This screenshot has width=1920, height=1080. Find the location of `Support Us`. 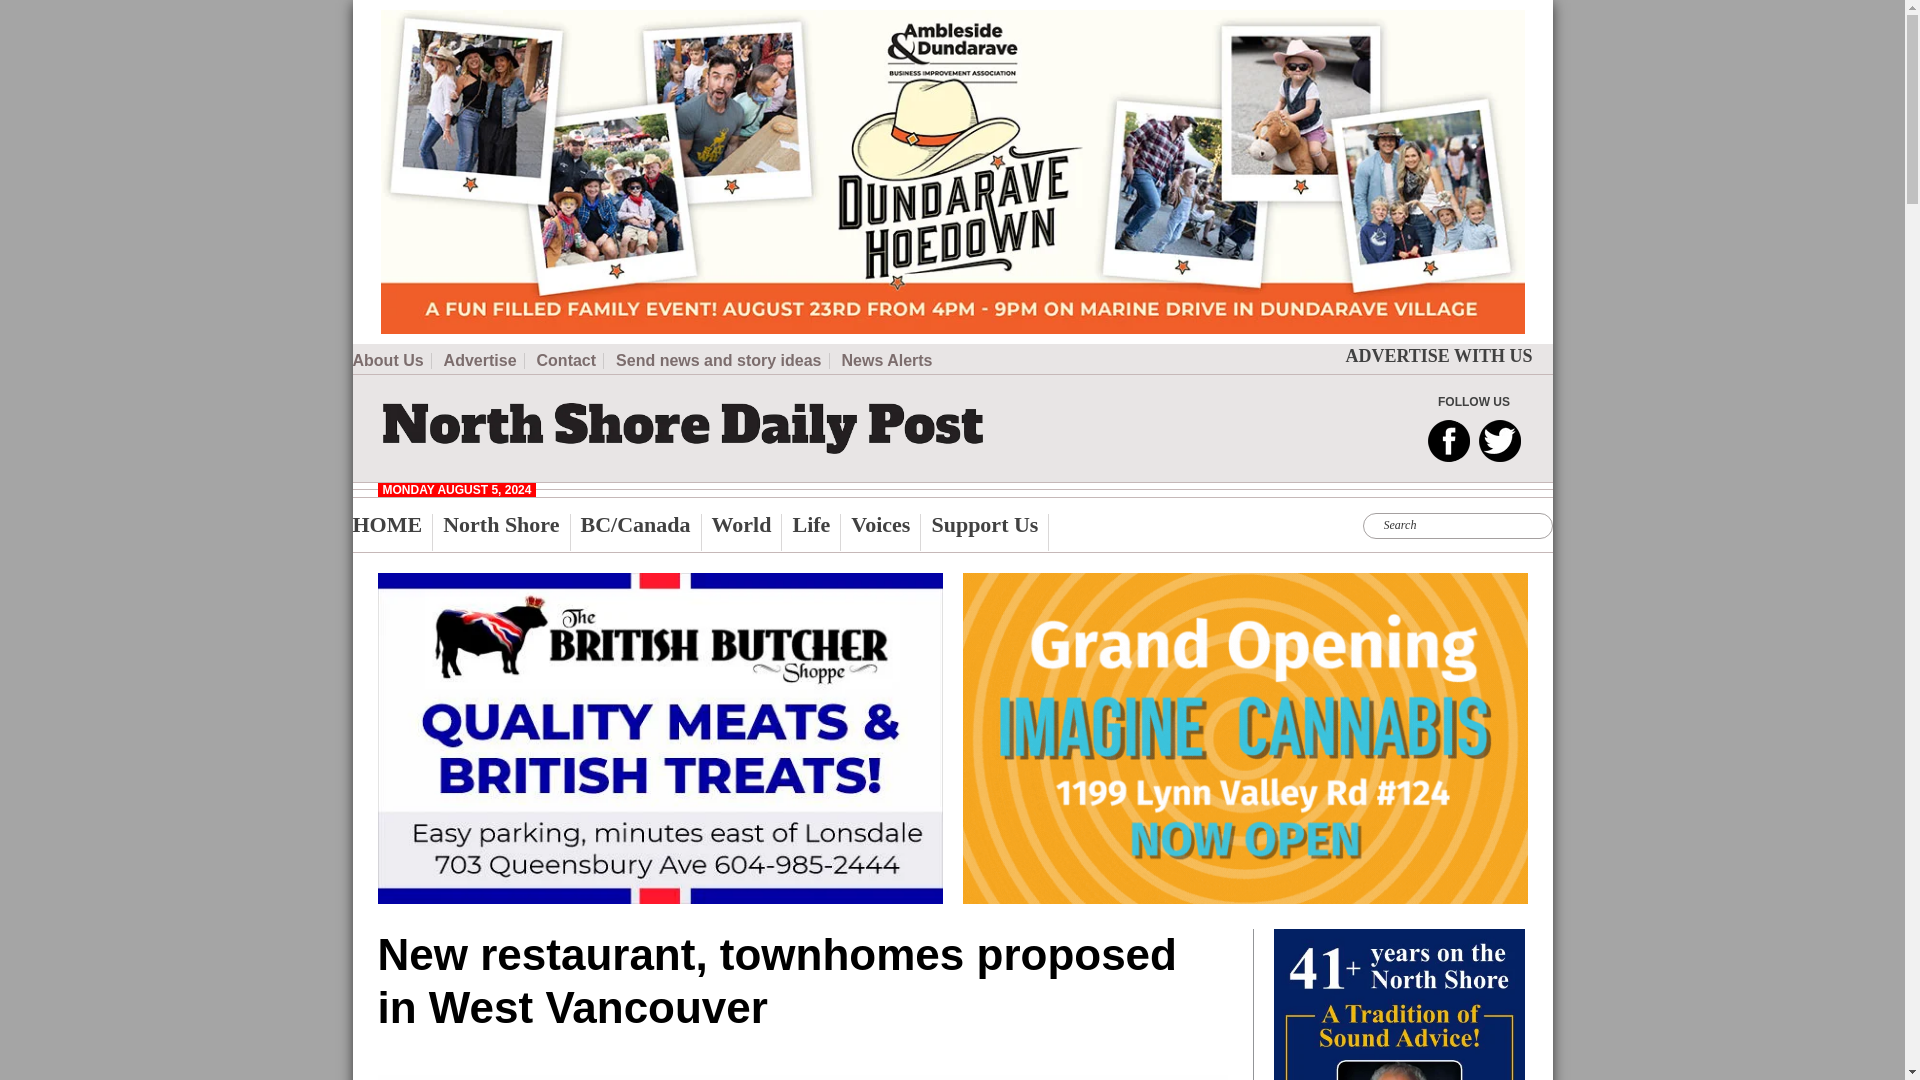

Support Us is located at coordinates (990, 532).